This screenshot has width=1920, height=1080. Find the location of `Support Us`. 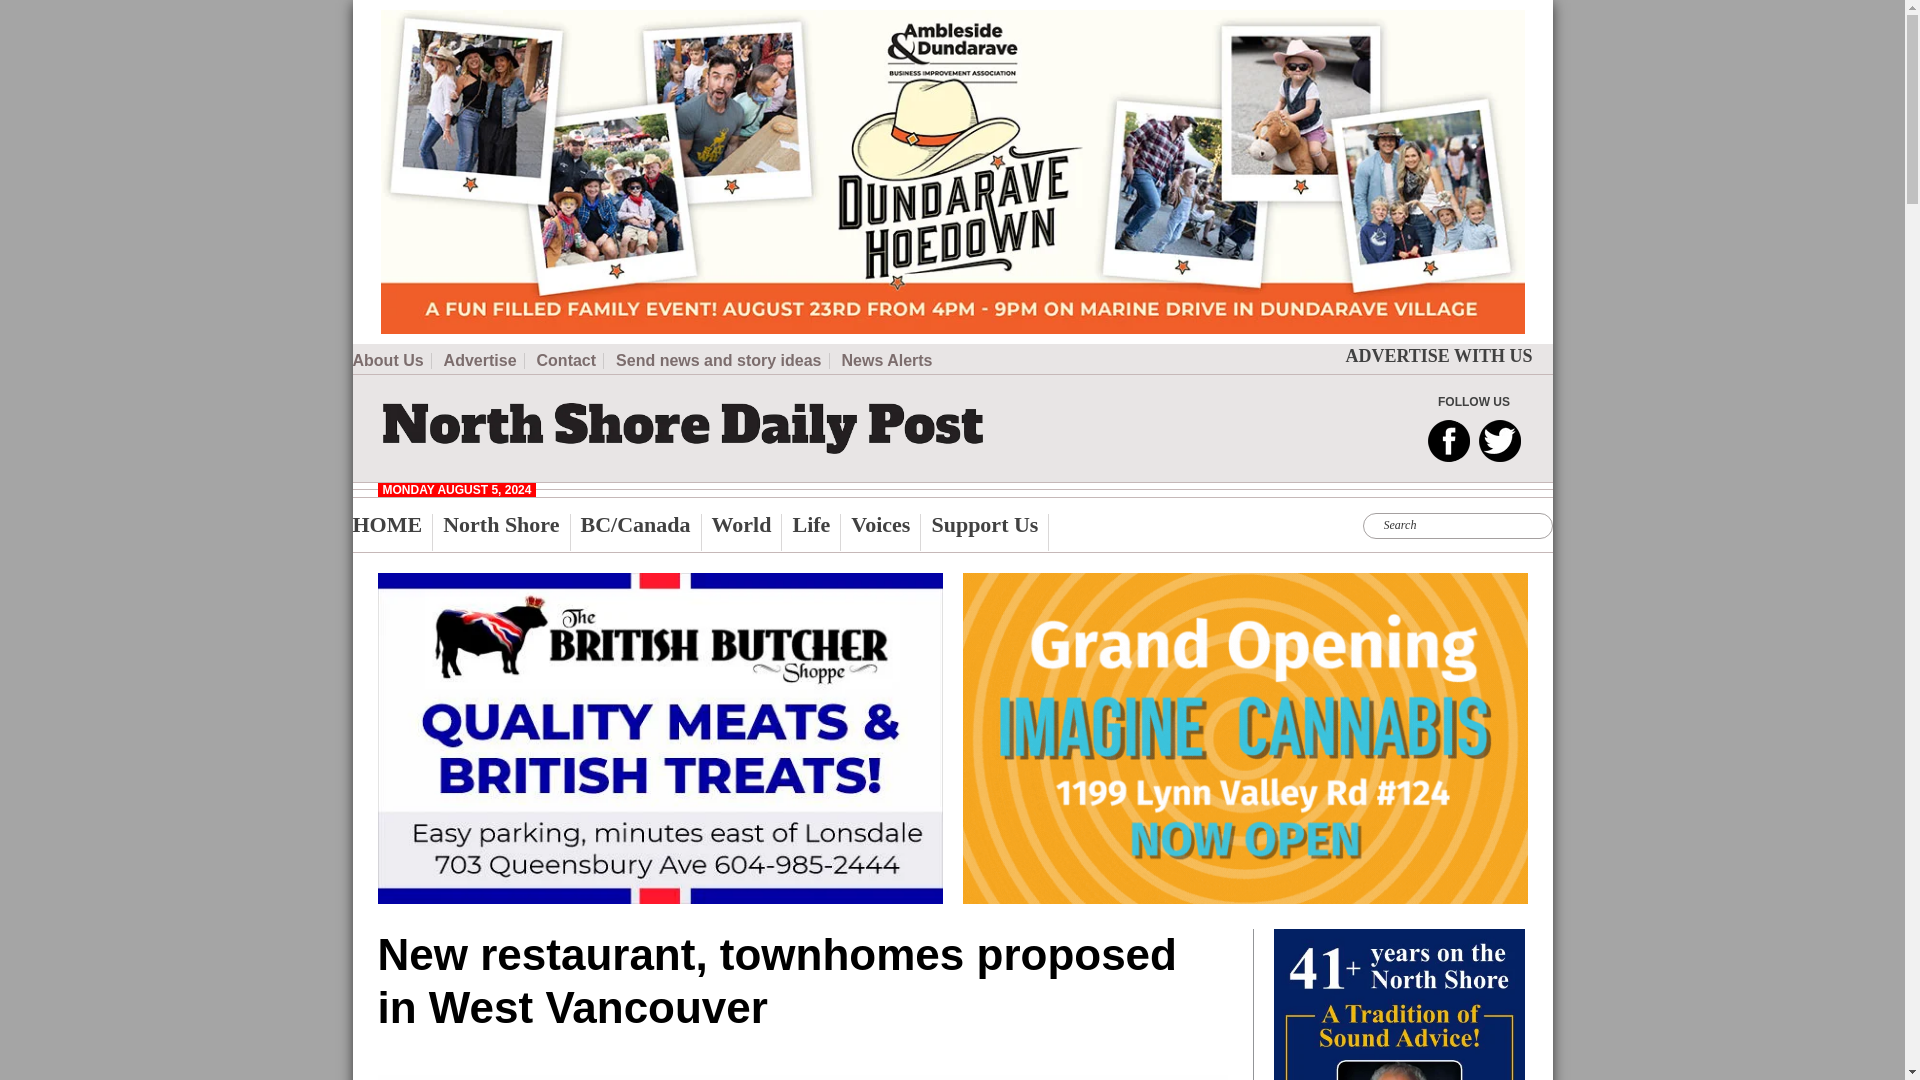

Support Us is located at coordinates (990, 532).